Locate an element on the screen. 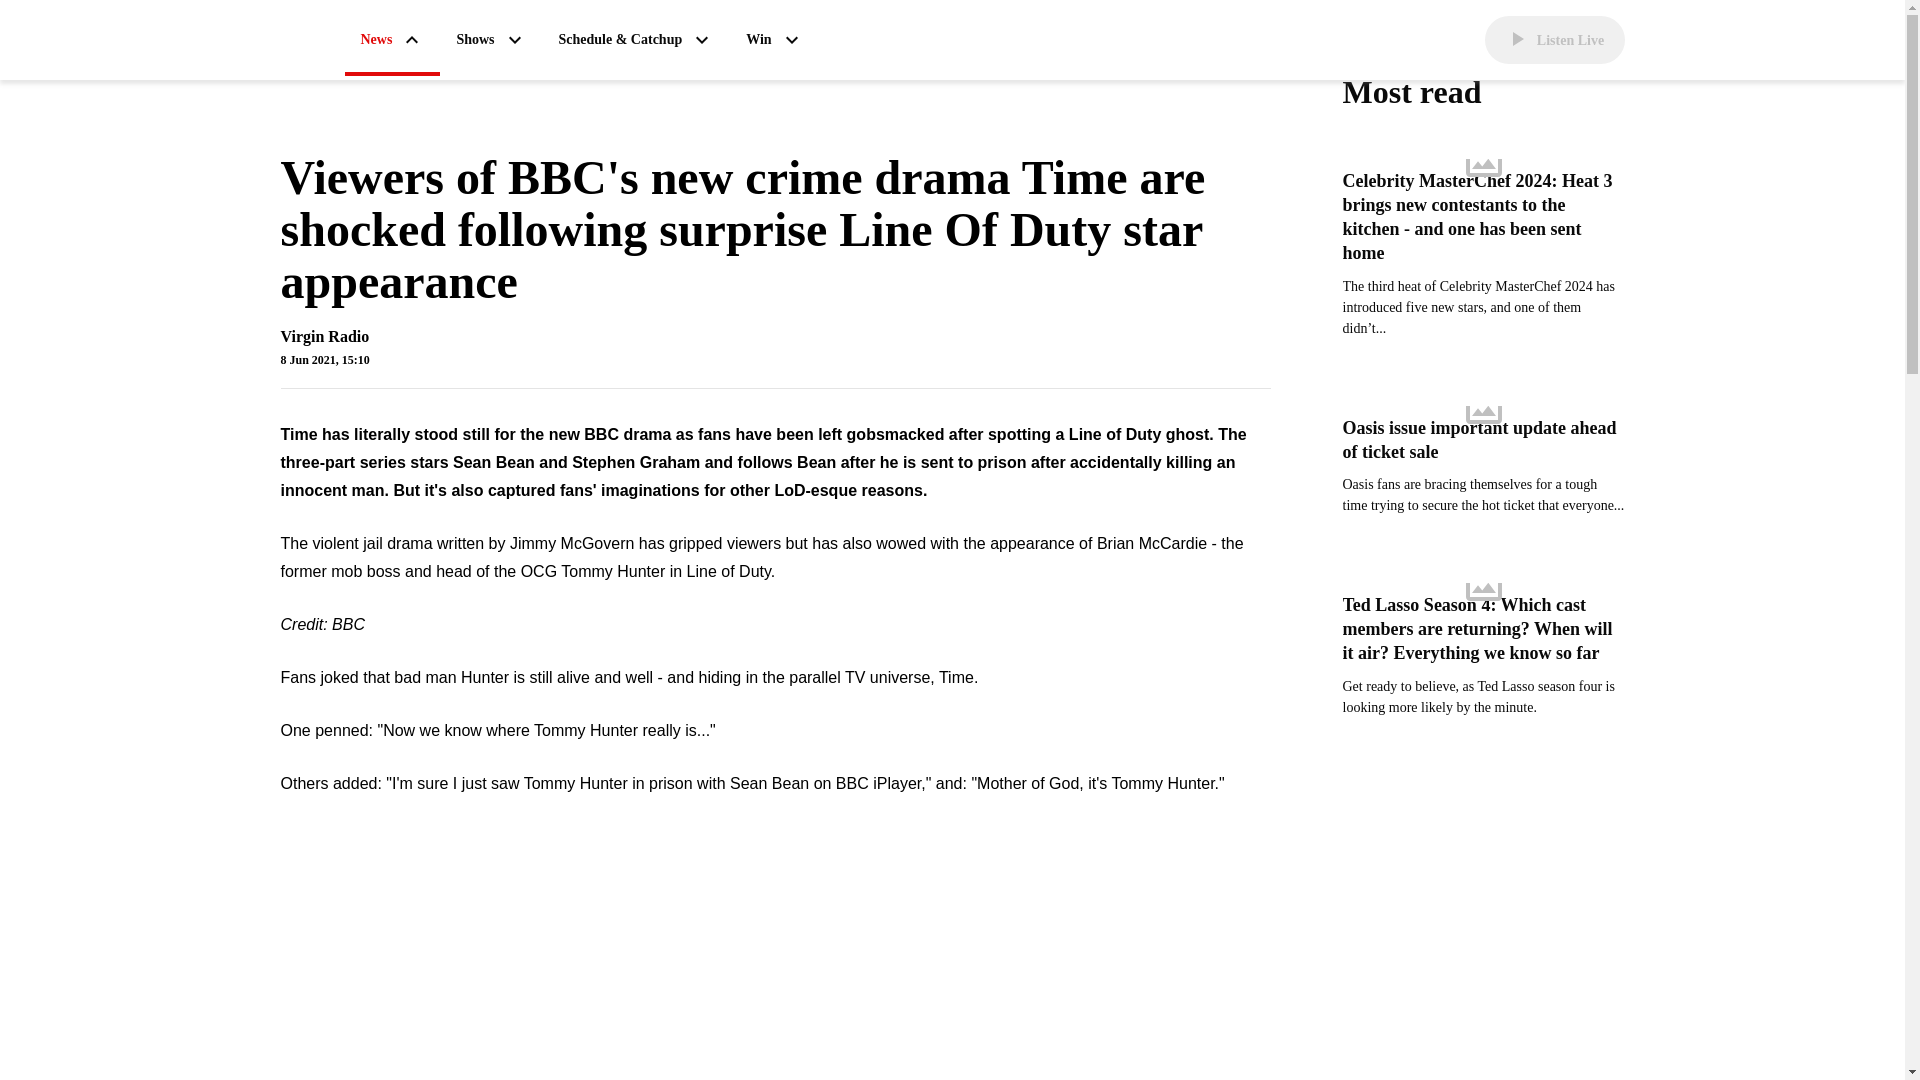 Image resolution: width=1920 pixels, height=1080 pixels. Oasis issue important update ahead of ticket sale is located at coordinates (1483, 441).